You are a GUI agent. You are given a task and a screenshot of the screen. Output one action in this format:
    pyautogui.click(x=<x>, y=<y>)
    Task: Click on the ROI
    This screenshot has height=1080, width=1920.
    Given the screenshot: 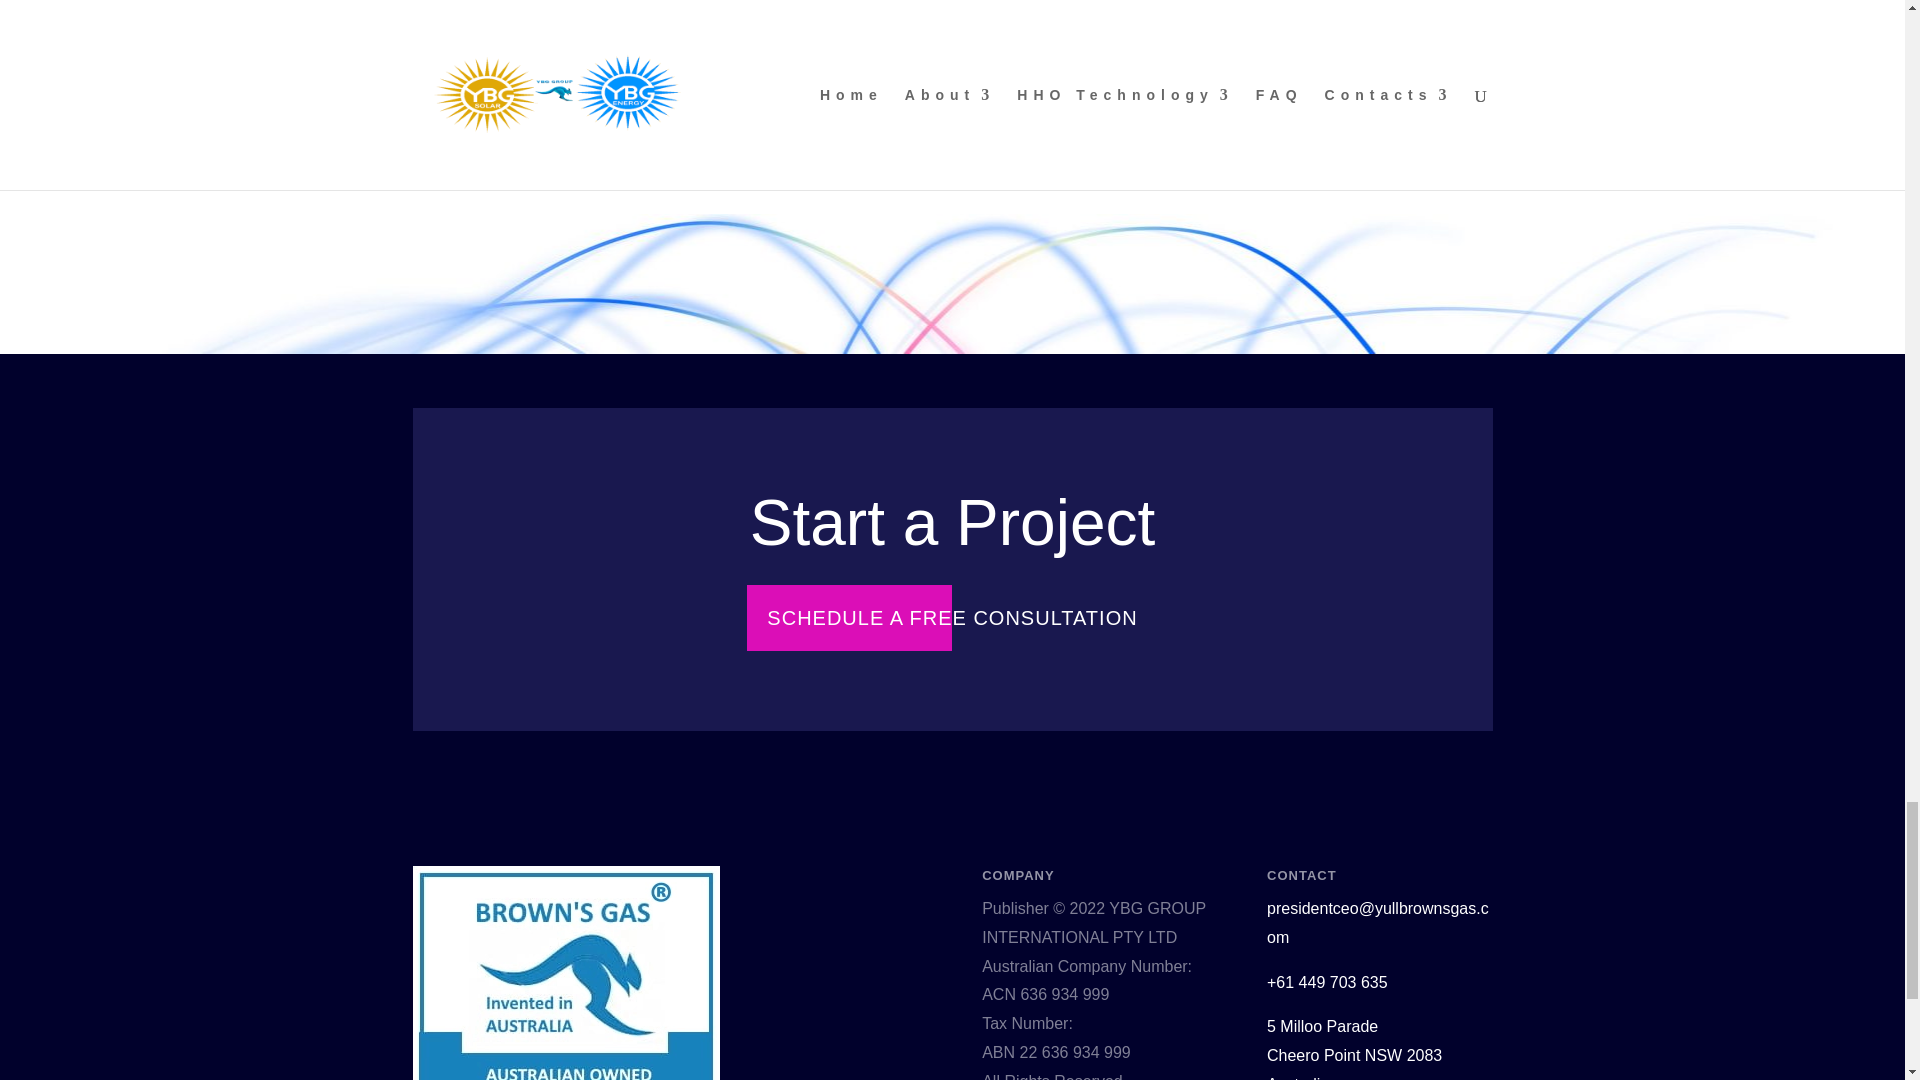 What is the action you would take?
    pyautogui.click(x=666, y=92)
    